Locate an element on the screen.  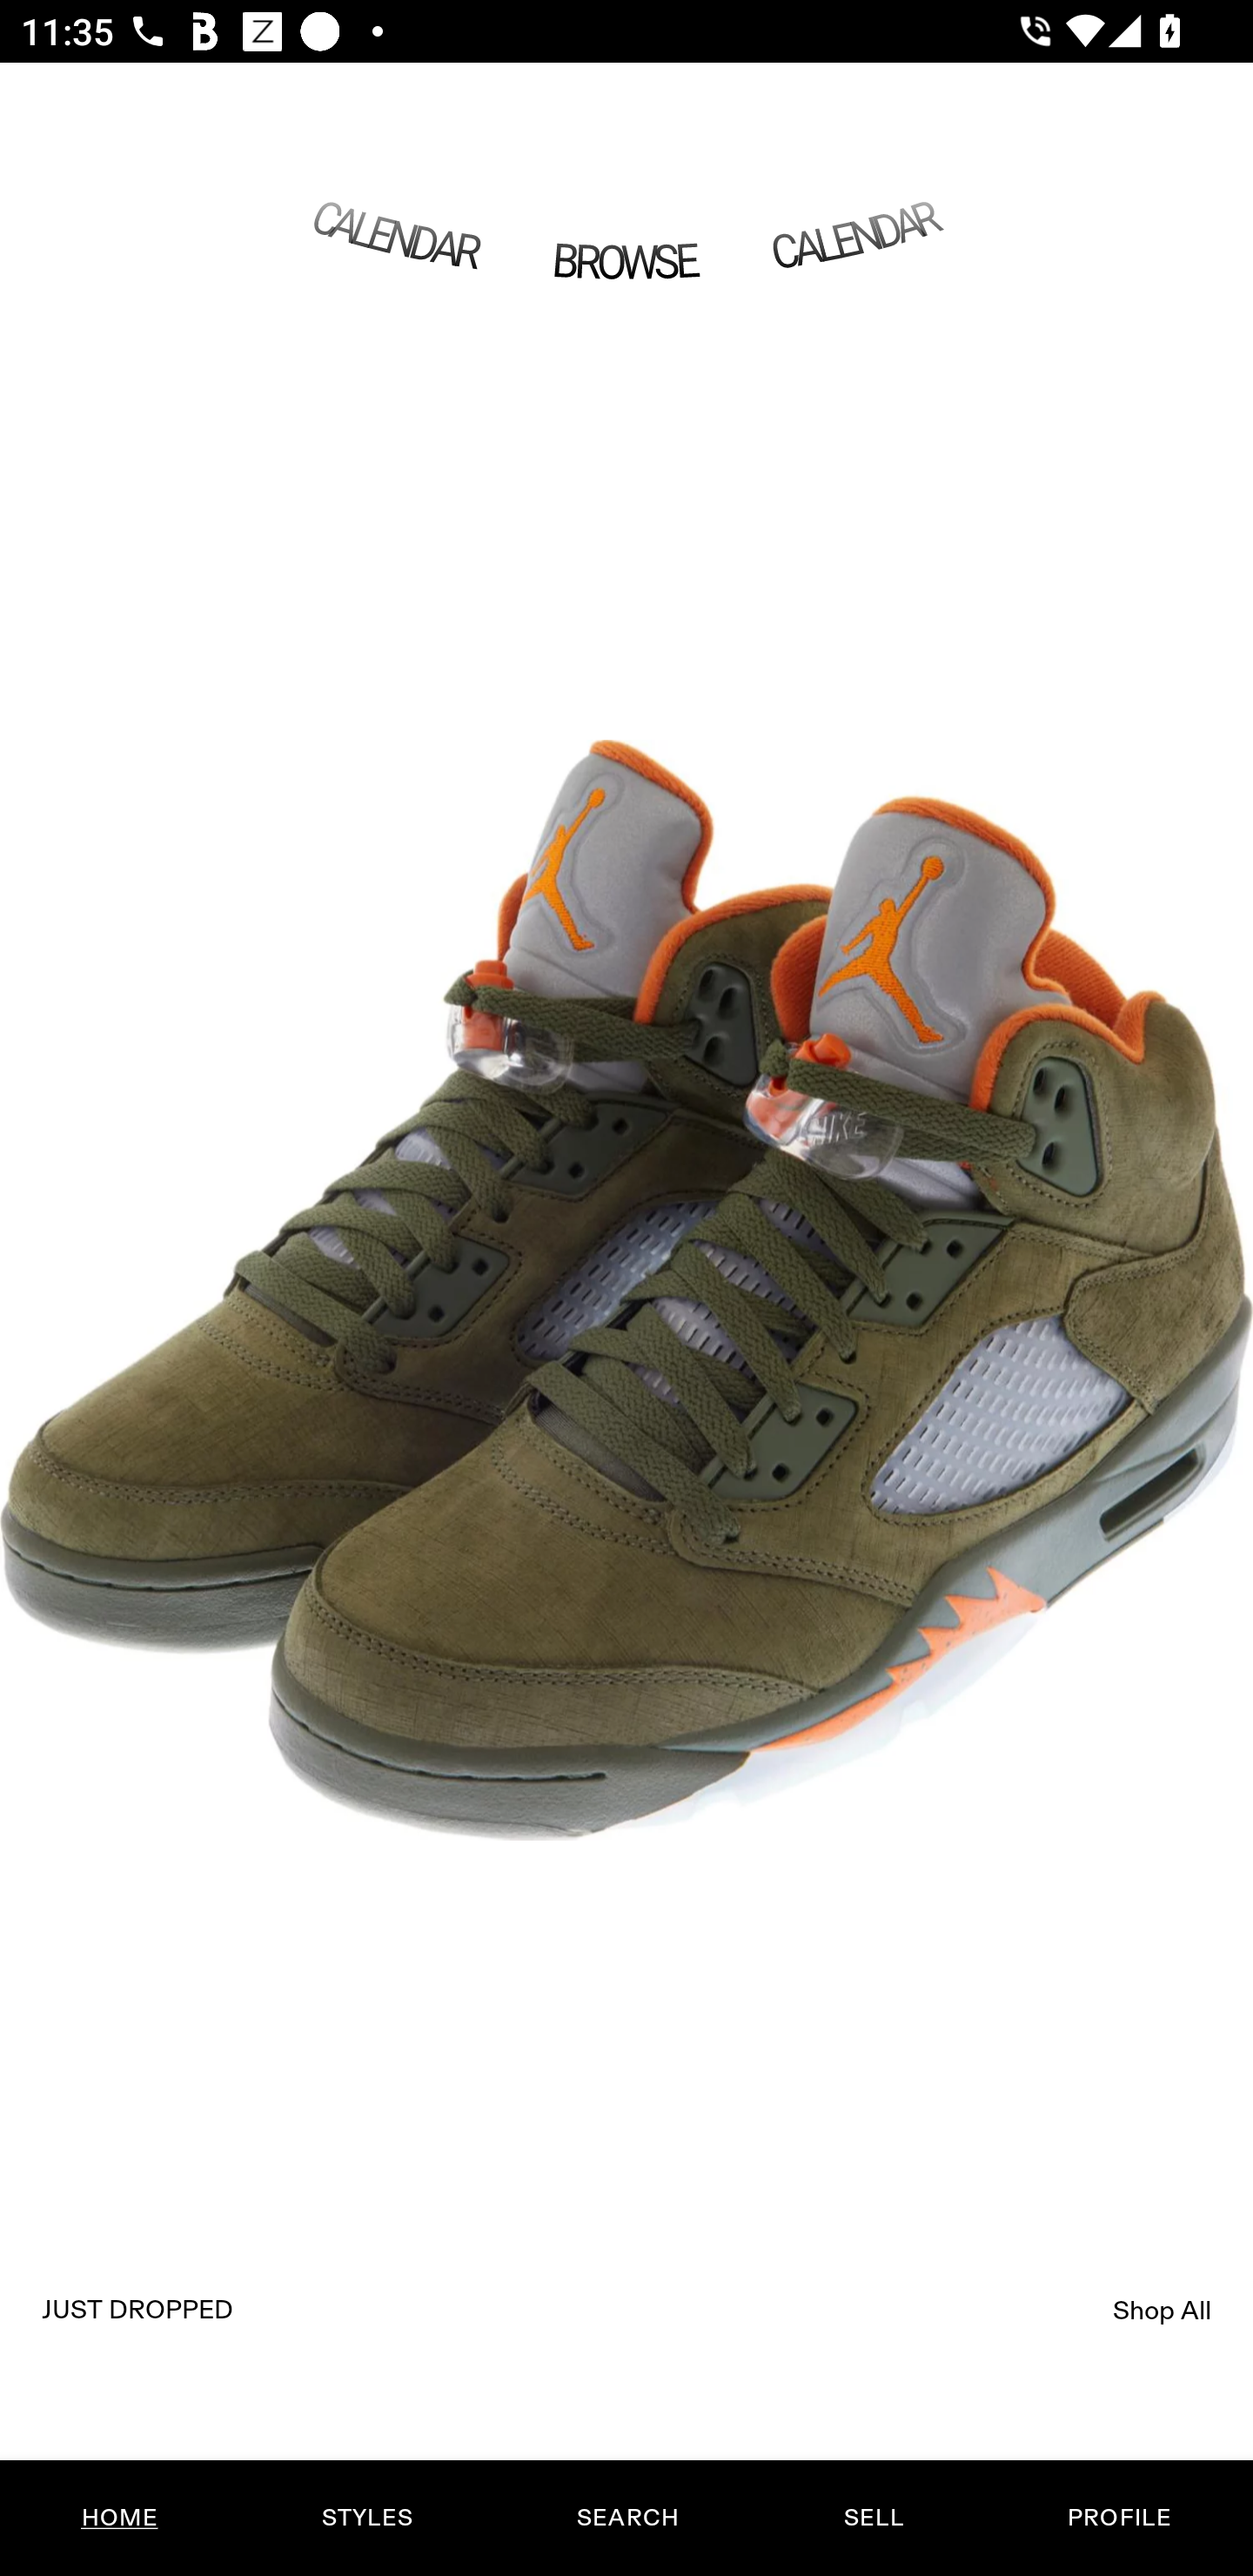
HOME is located at coordinates (120, 2518).